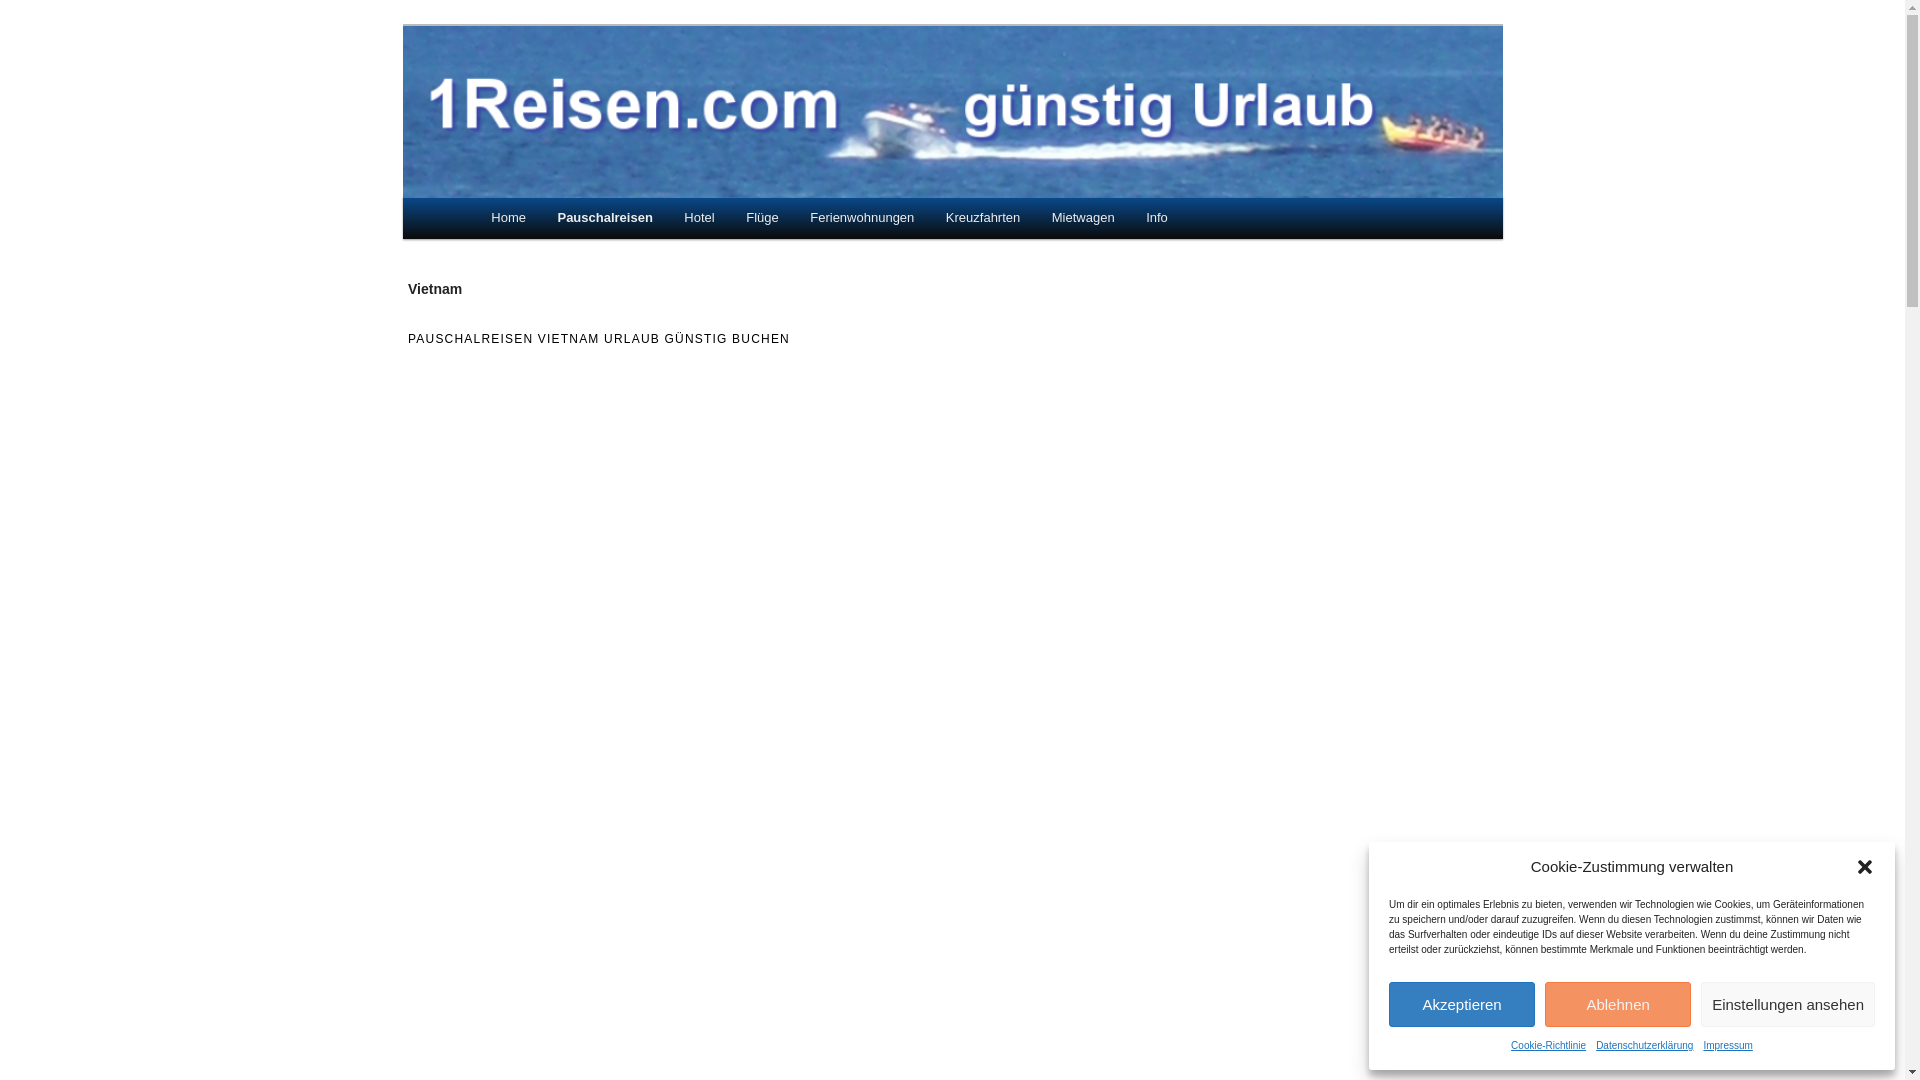 The height and width of the screenshot is (1080, 1920). Describe the element at coordinates (606, 218) in the screenshot. I see `Pauschalreisen` at that location.